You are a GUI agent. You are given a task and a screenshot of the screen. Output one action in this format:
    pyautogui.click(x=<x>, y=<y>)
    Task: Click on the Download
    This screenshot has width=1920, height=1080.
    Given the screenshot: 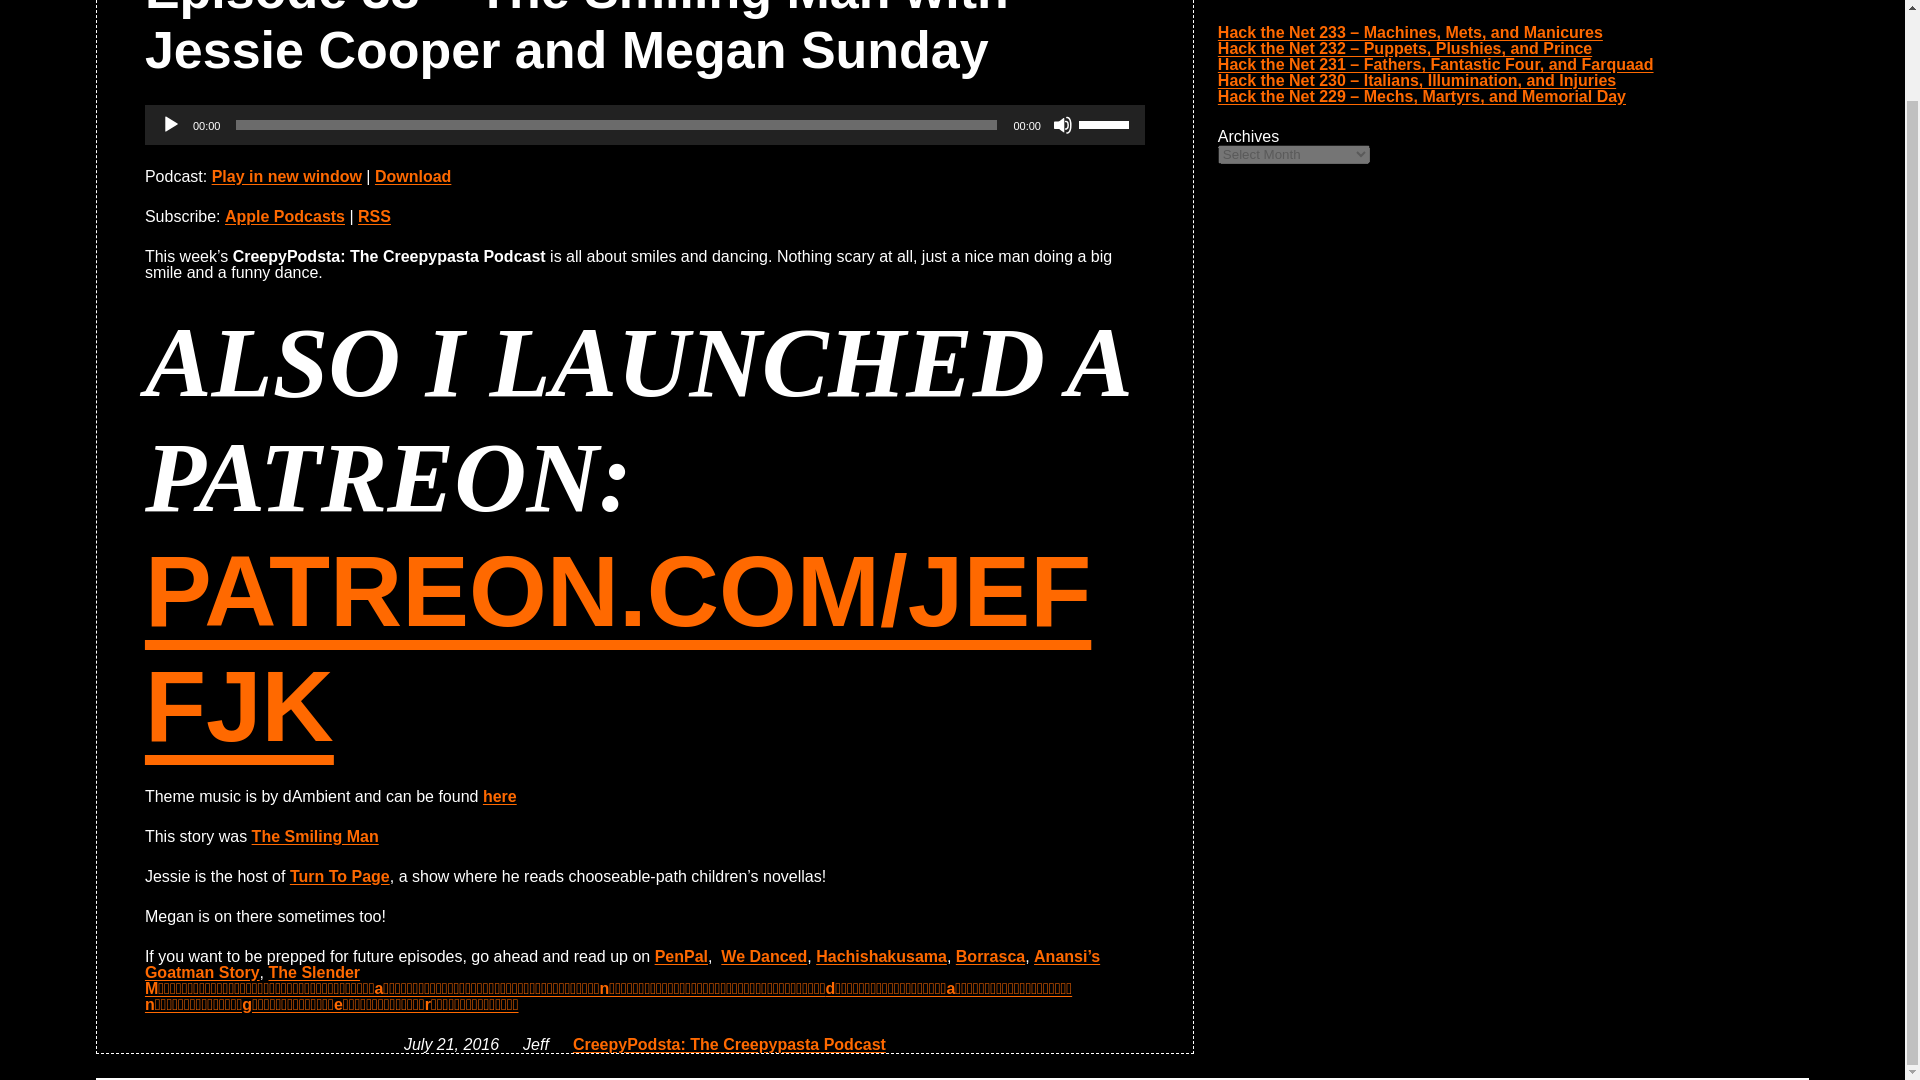 What is the action you would take?
    pyautogui.click(x=412, y=176)
    